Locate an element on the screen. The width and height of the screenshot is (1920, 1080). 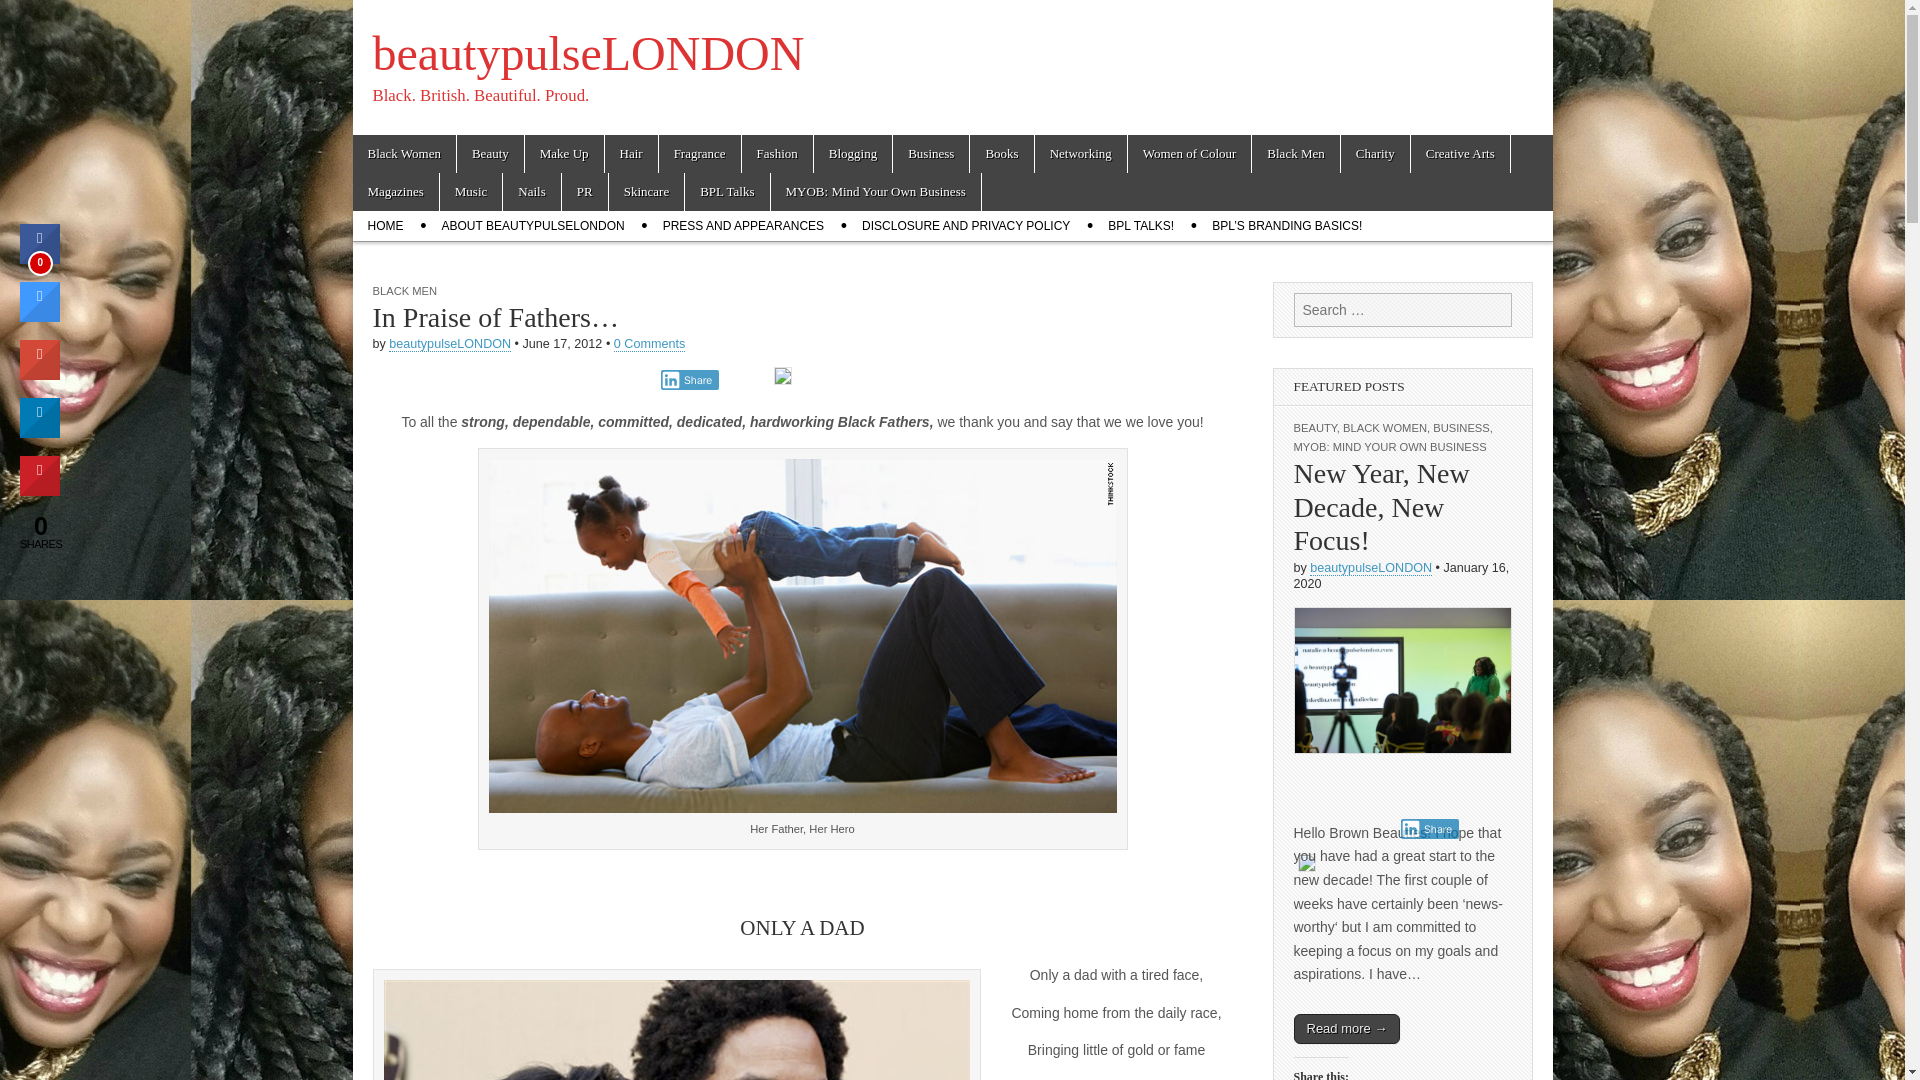
Hair is located at coordinates (631, 154).